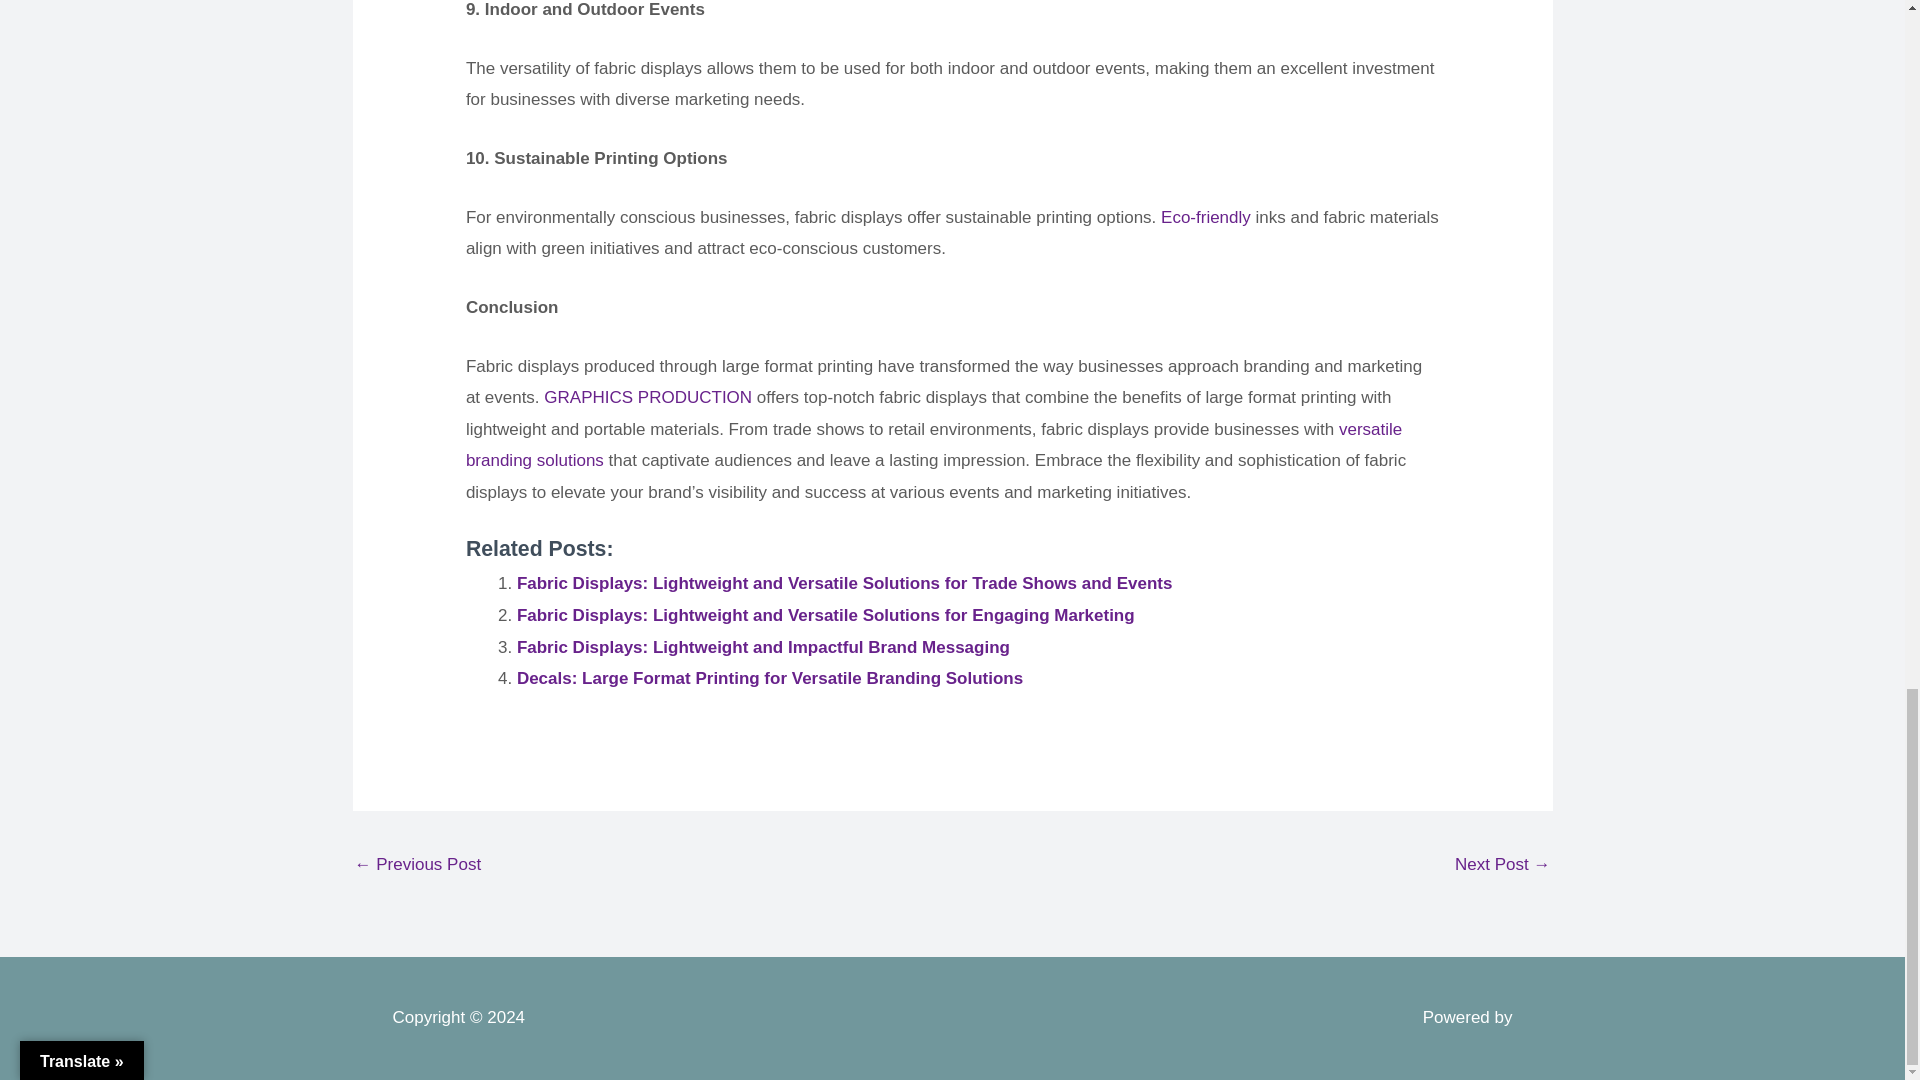 Image resolution: width=1920 pixels, height=1080 pixels. What do you see at coordinates (648, 397) in the screenshot?
I see `GRAPHICS PRODUCTION` at bounding box center [648, 397].